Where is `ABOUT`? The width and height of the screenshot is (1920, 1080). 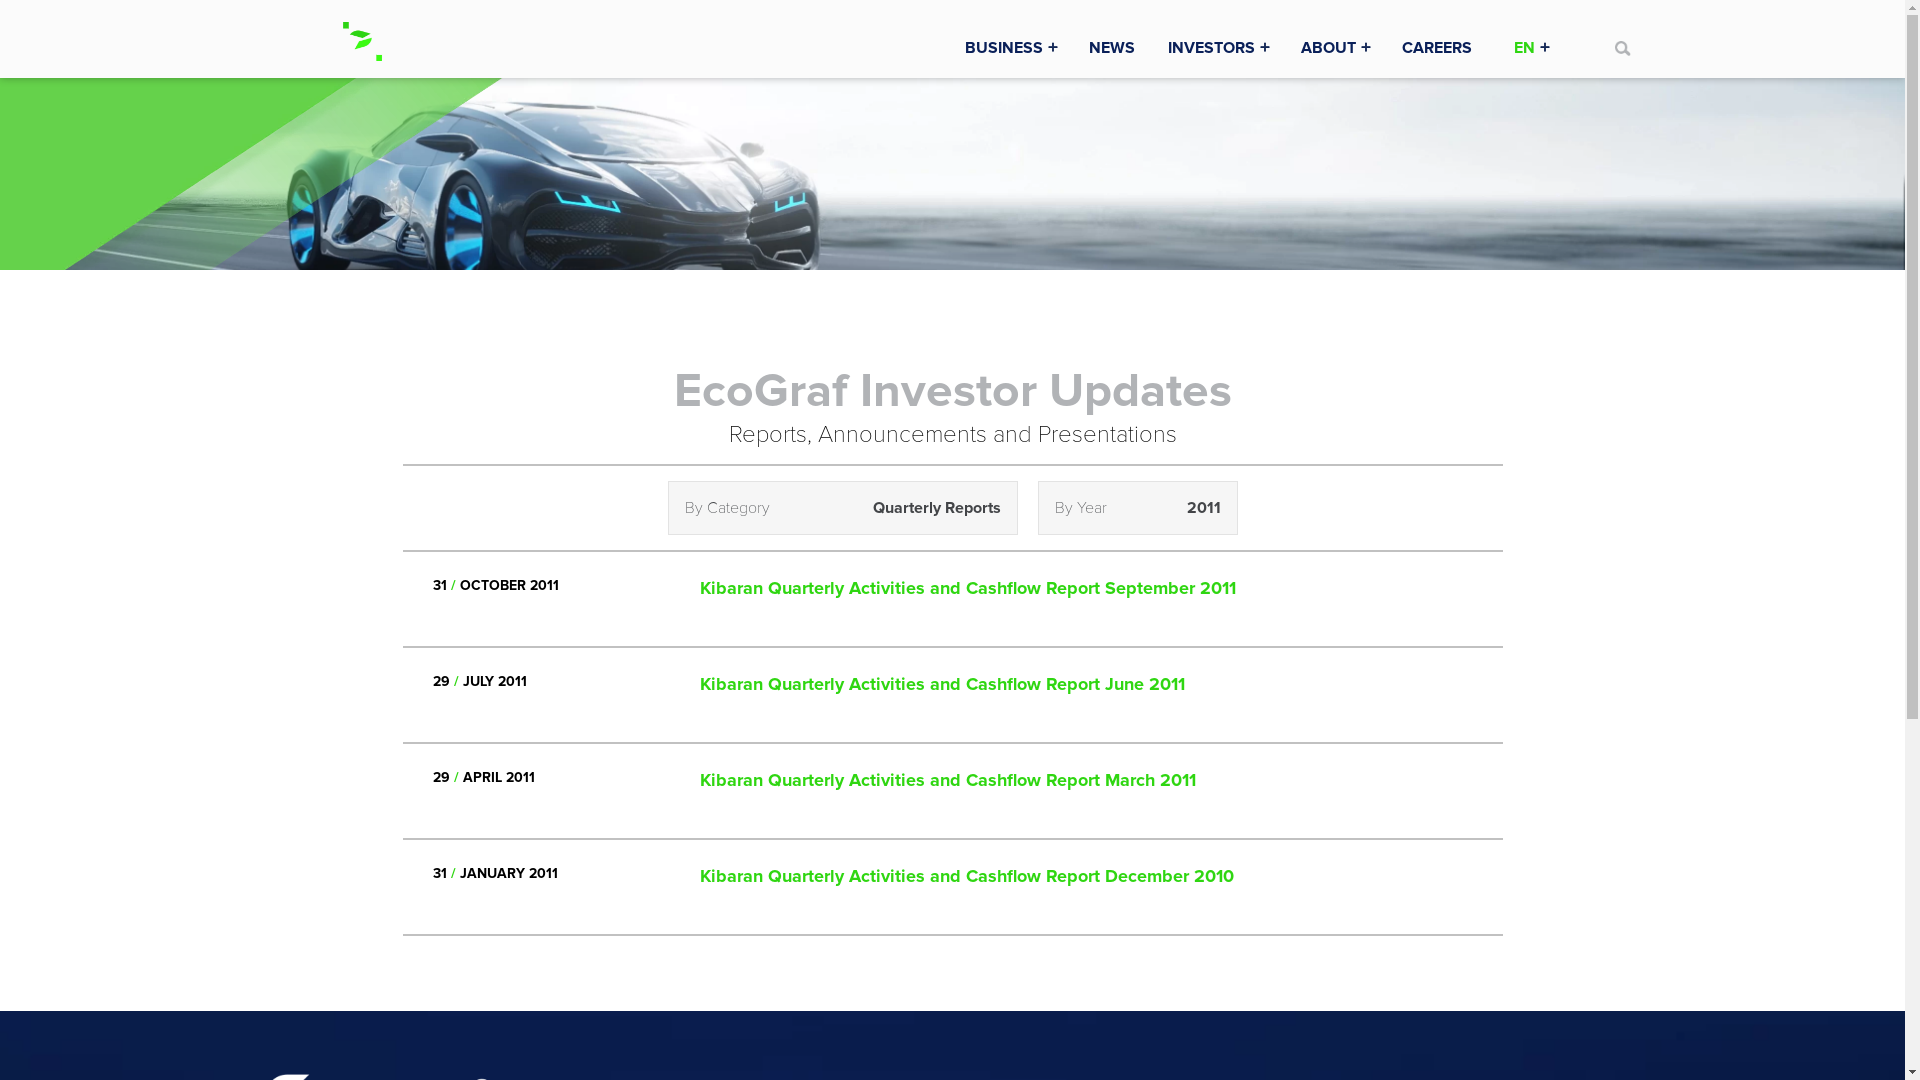
ABOUT is located at coordinates (1339, 48).